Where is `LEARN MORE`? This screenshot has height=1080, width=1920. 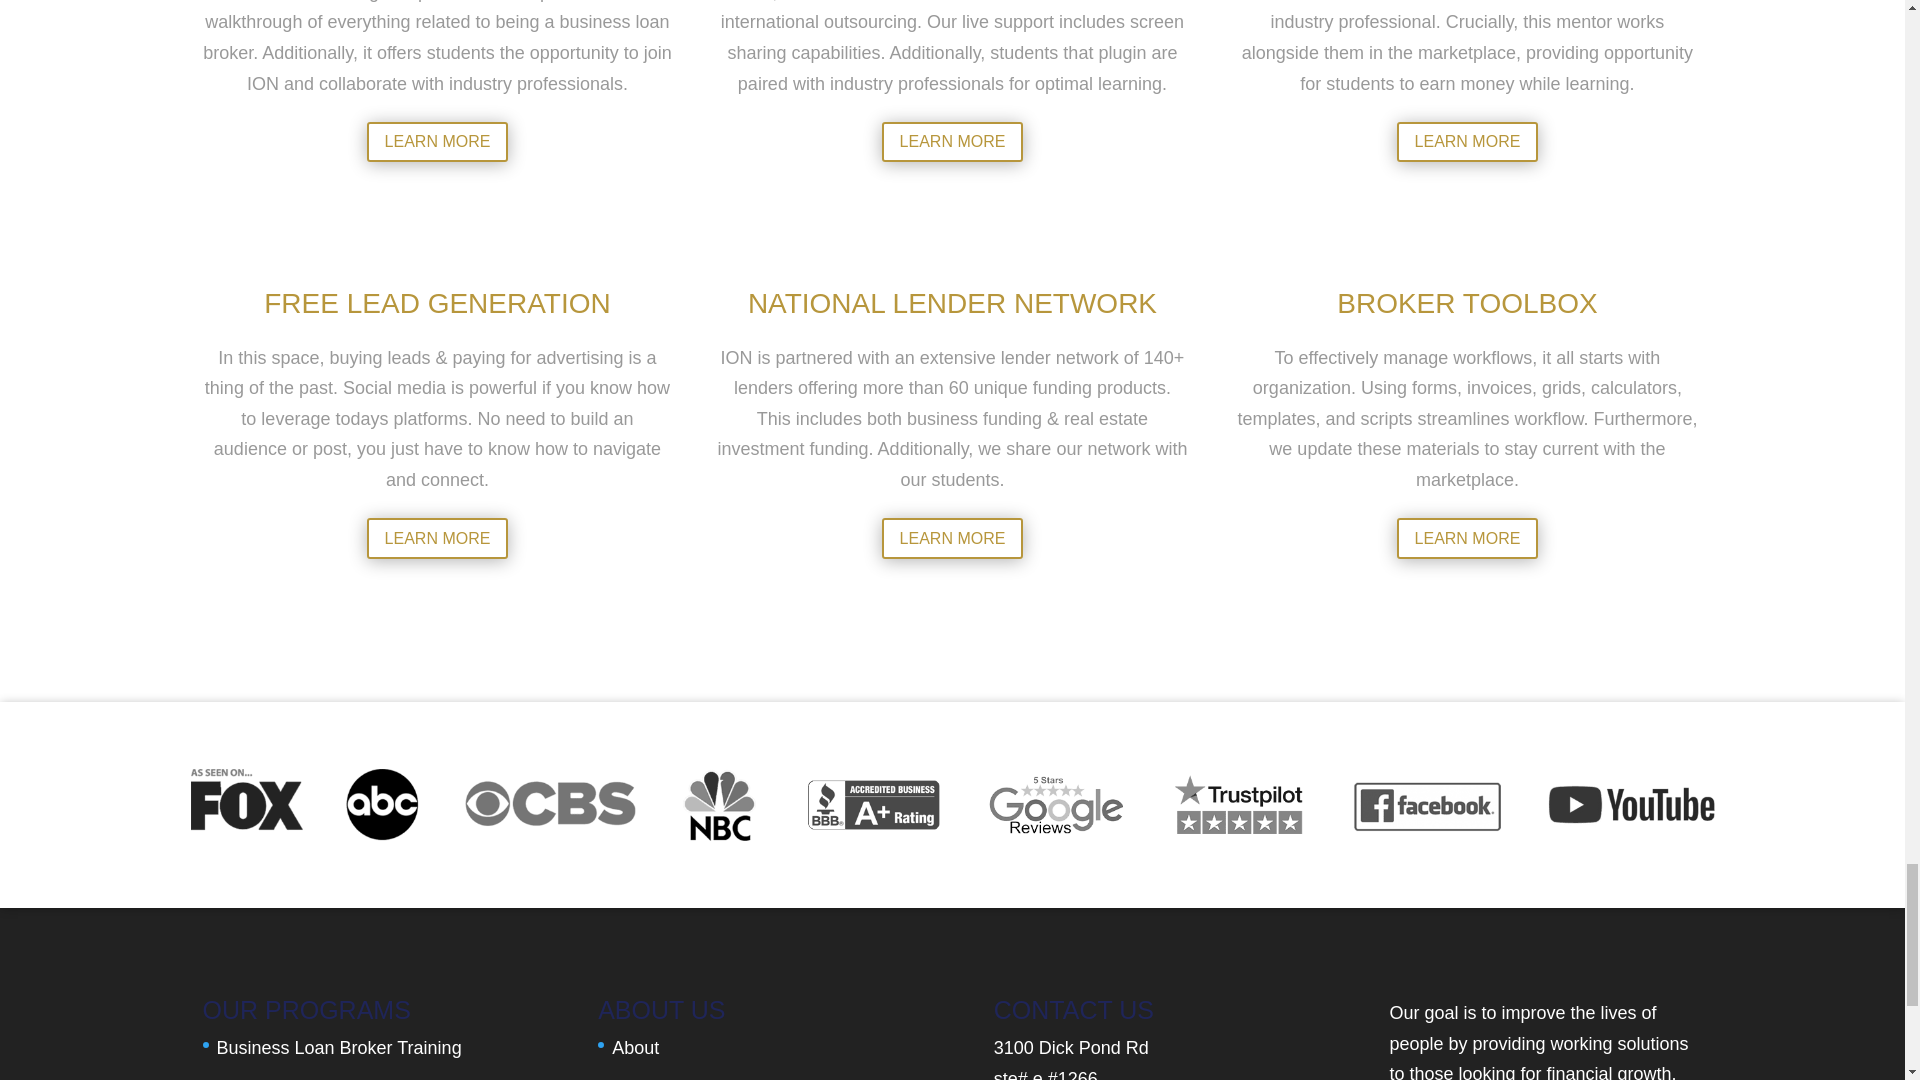 LEARN MORE is located at coordinates (1468, 538).